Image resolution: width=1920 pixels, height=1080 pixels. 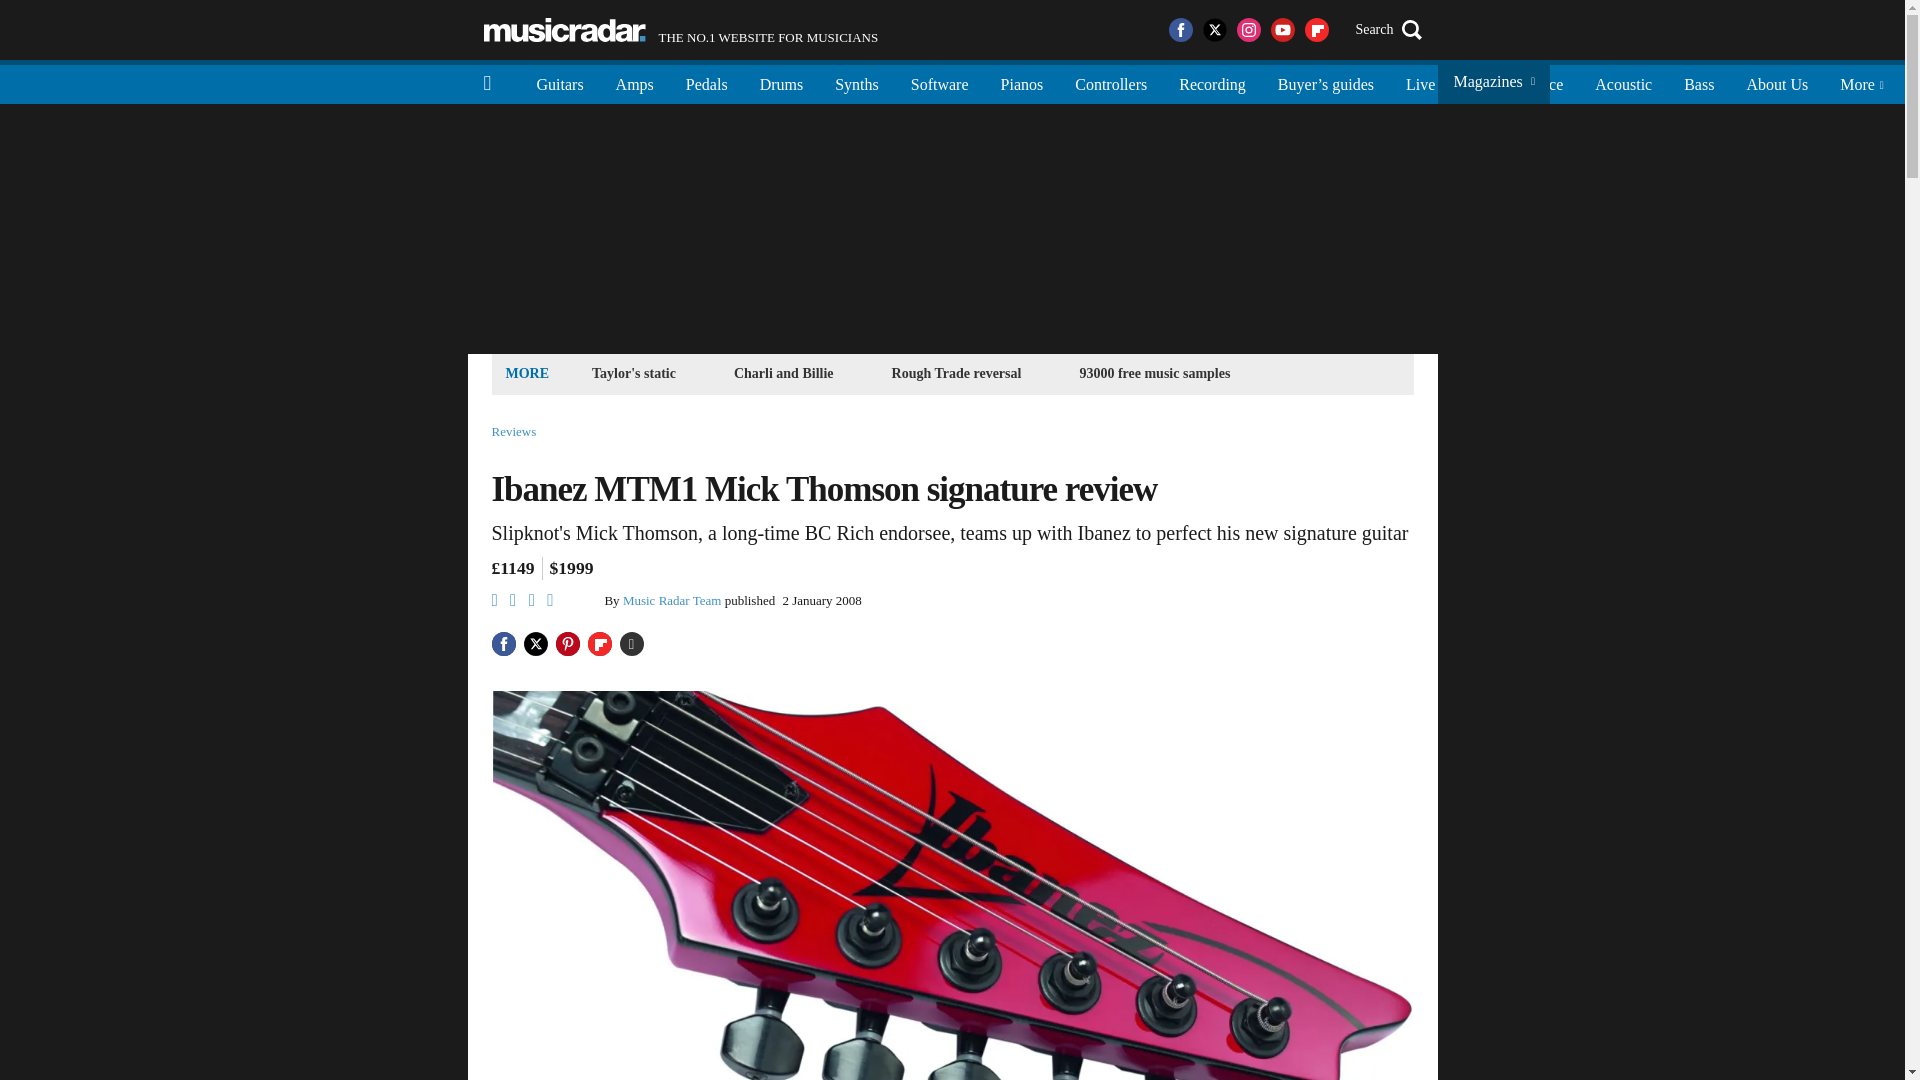 What do you see at coordinates (514, 432) in the screenshot?
I see `Reviews` at bounding box center [514, 432].